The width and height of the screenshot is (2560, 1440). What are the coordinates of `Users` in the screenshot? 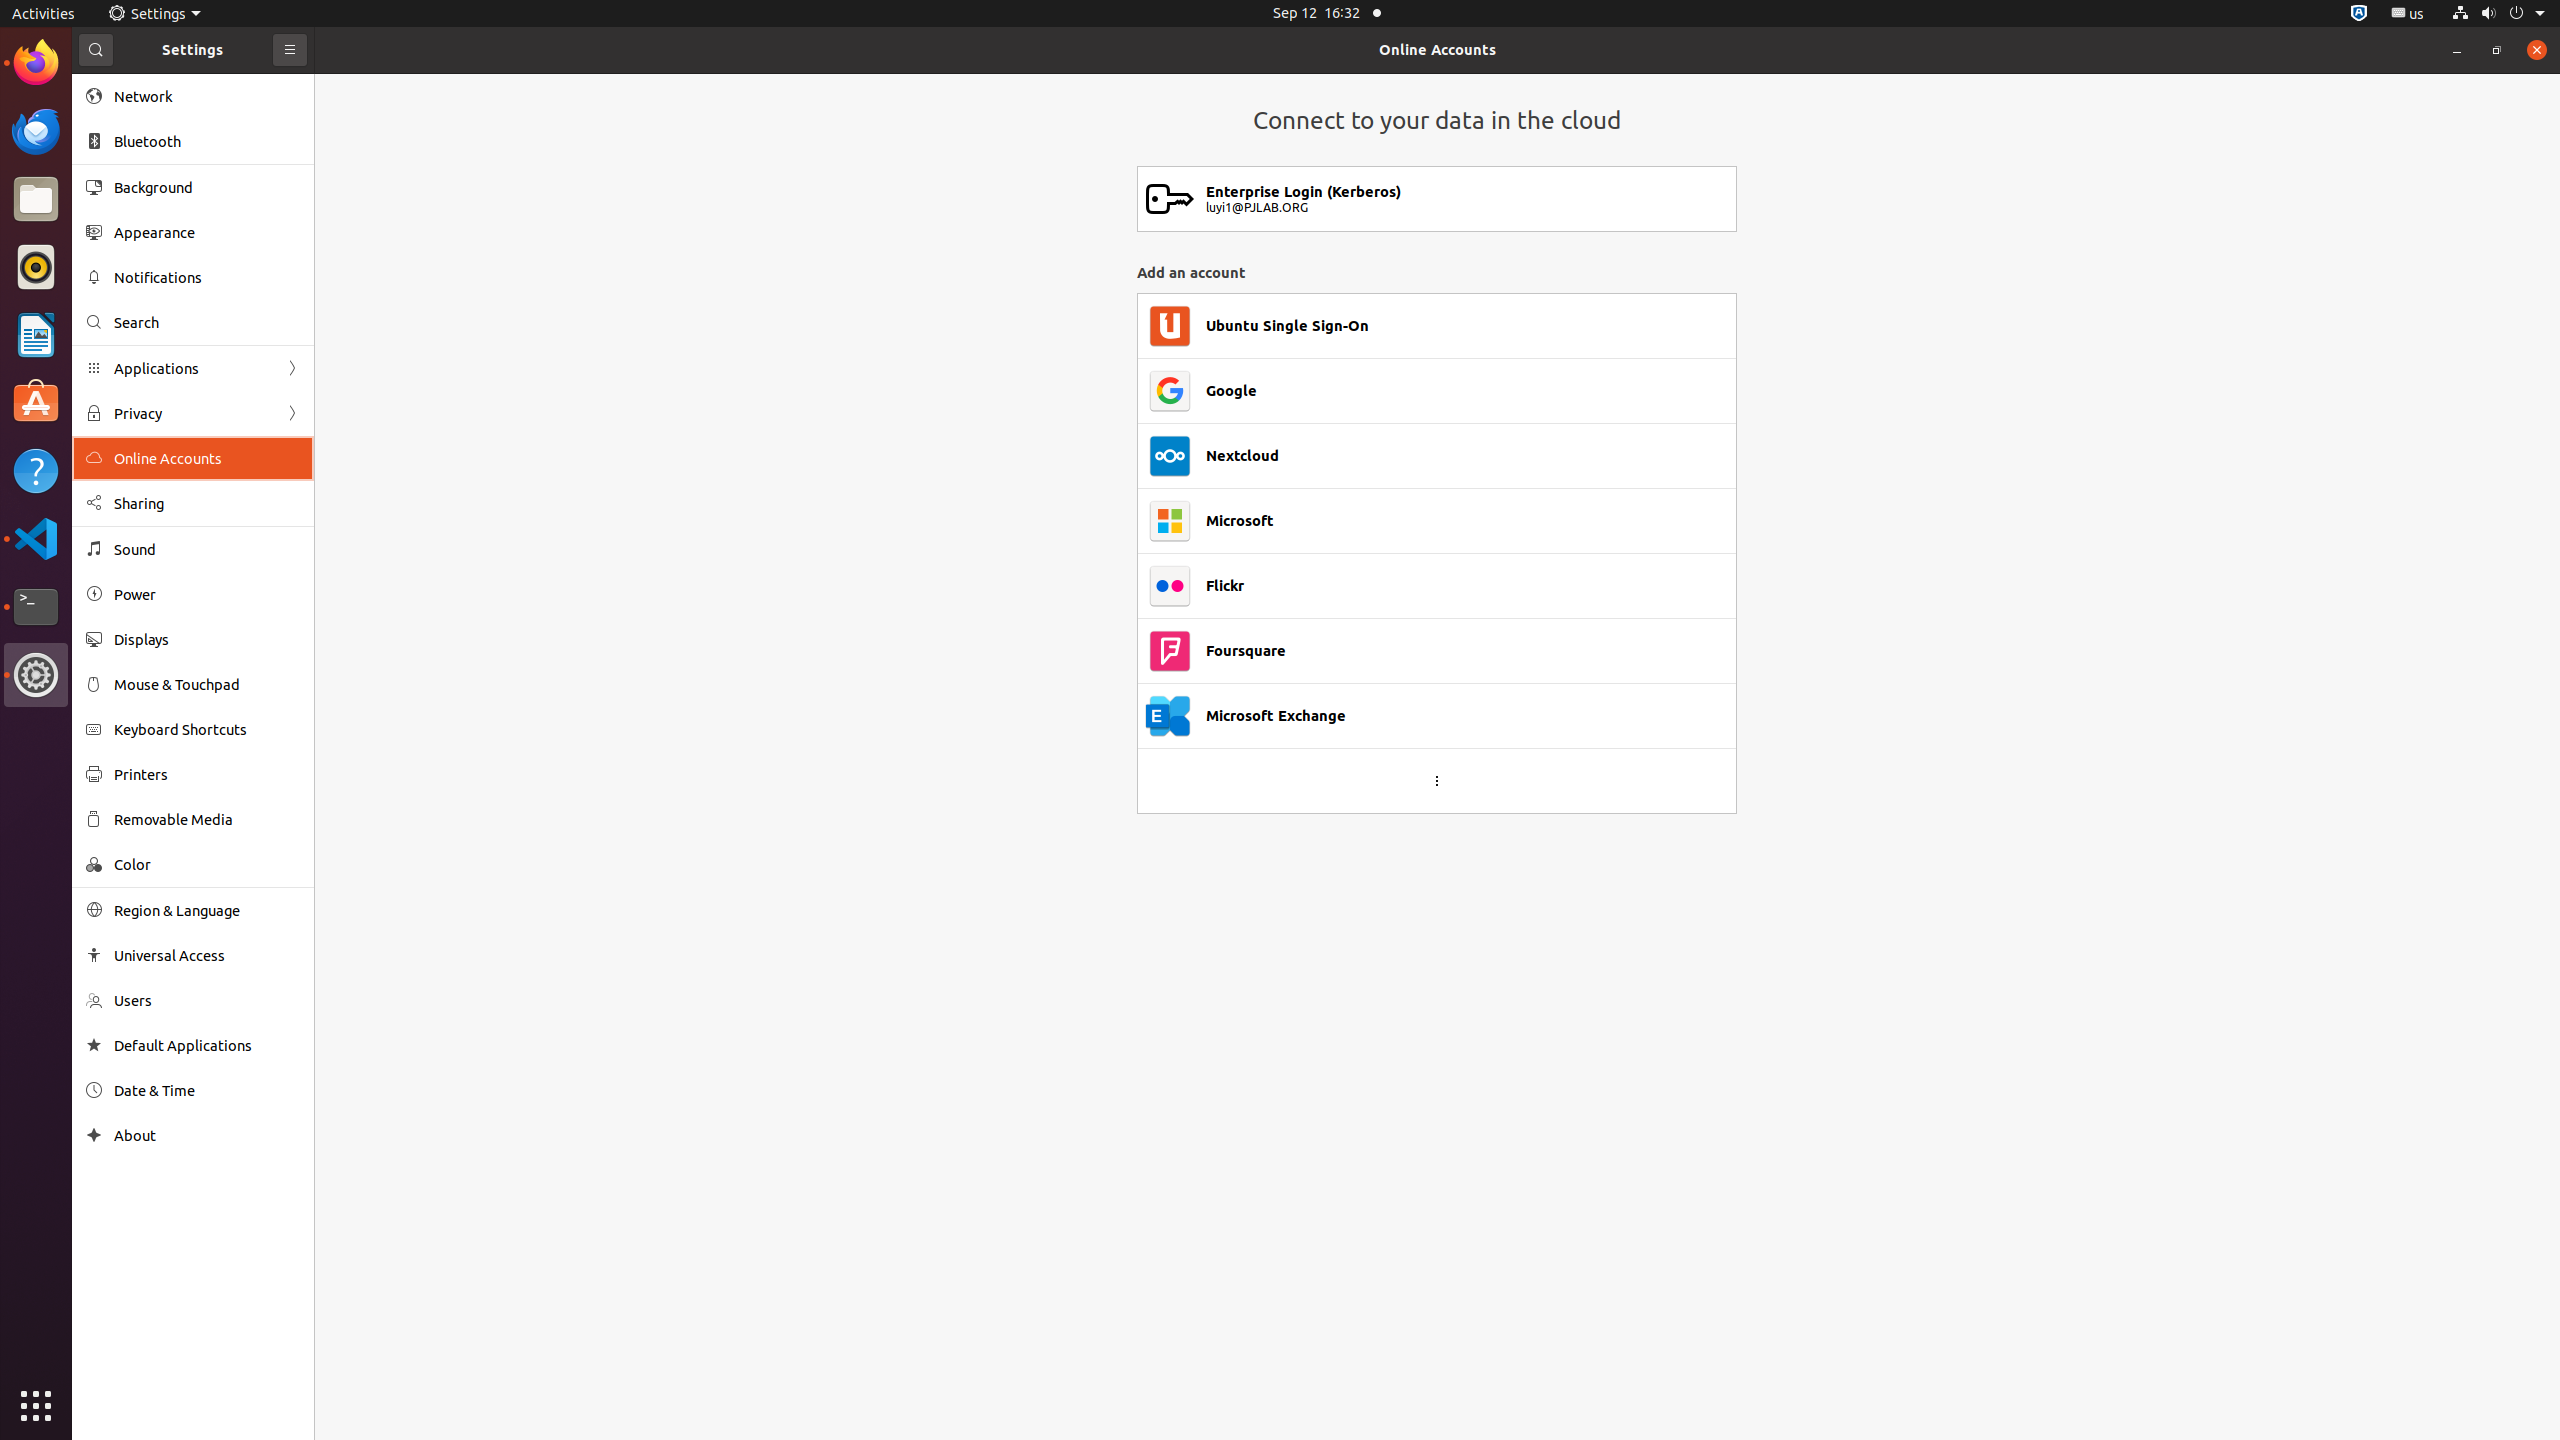 It's located at (207, 1000).